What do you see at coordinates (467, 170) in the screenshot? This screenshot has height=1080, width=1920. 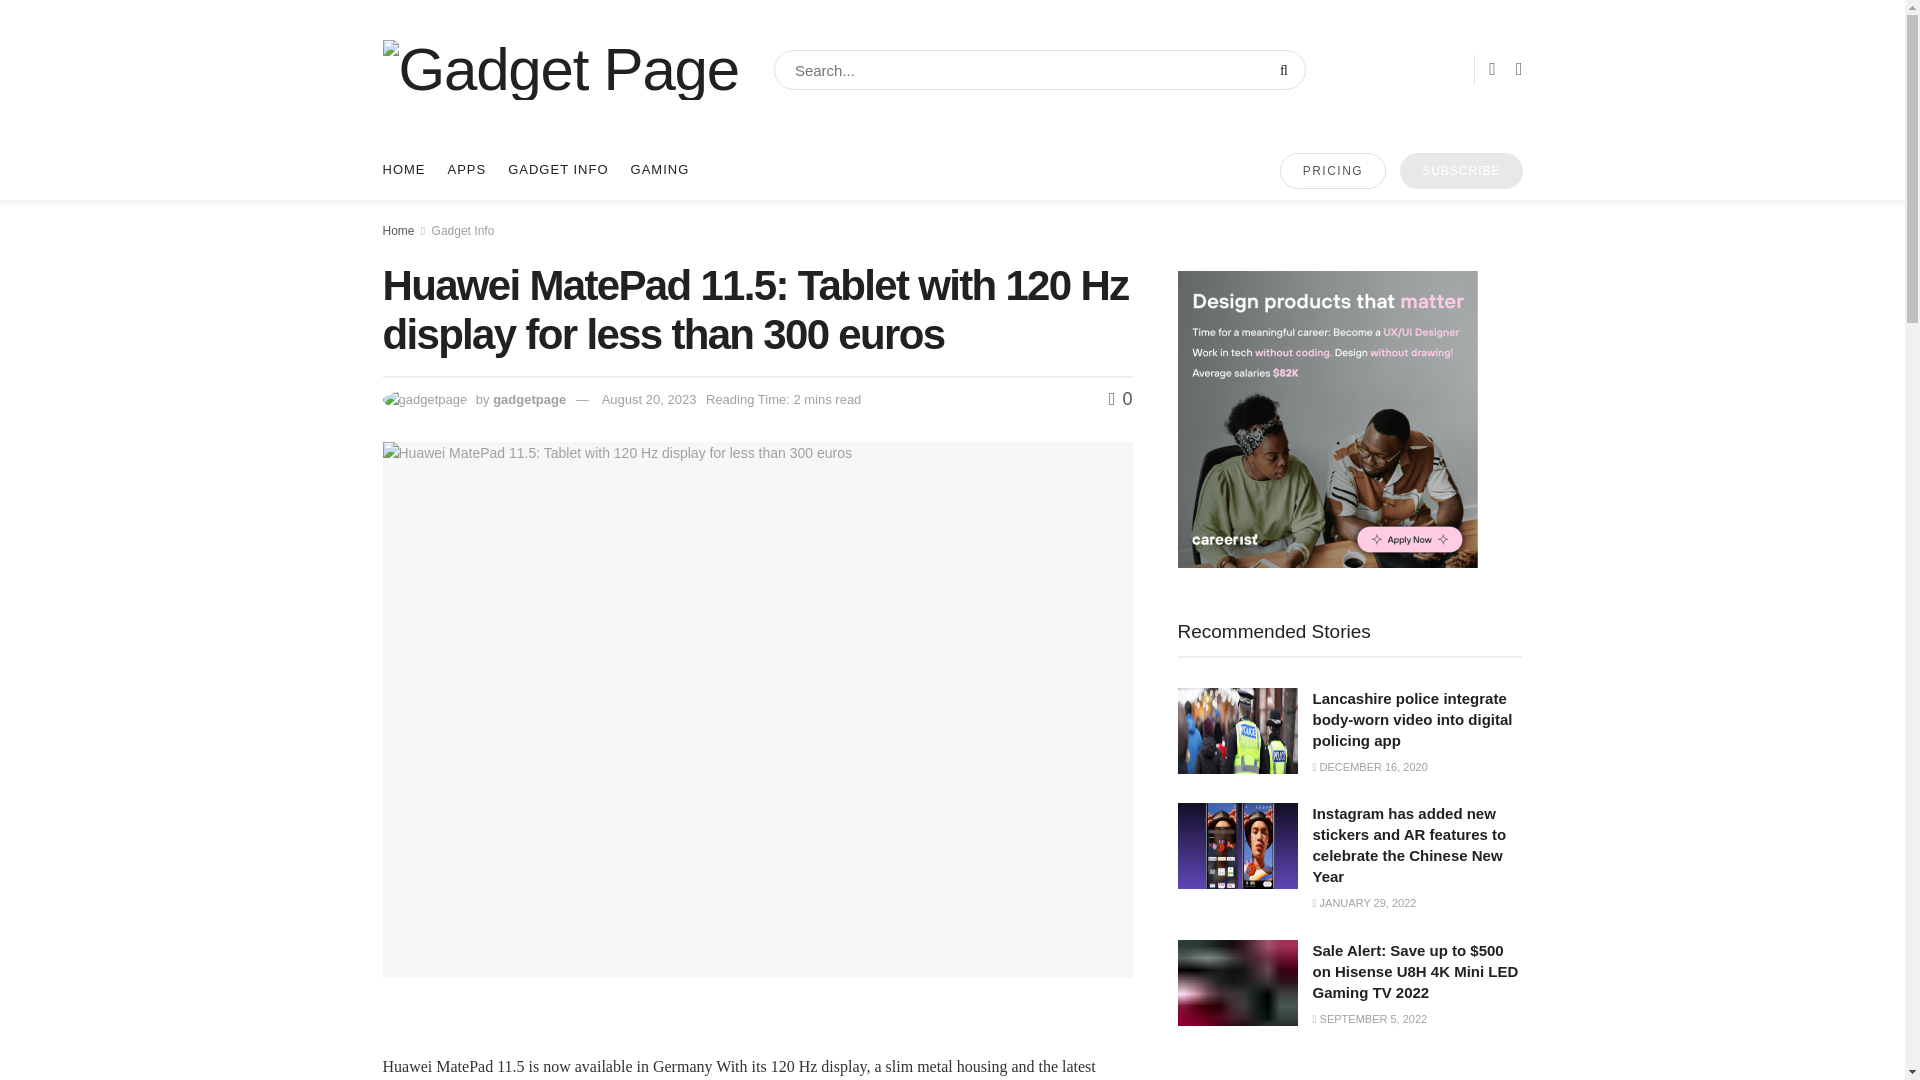 I see `APPS` at bounding box center [467, 170].